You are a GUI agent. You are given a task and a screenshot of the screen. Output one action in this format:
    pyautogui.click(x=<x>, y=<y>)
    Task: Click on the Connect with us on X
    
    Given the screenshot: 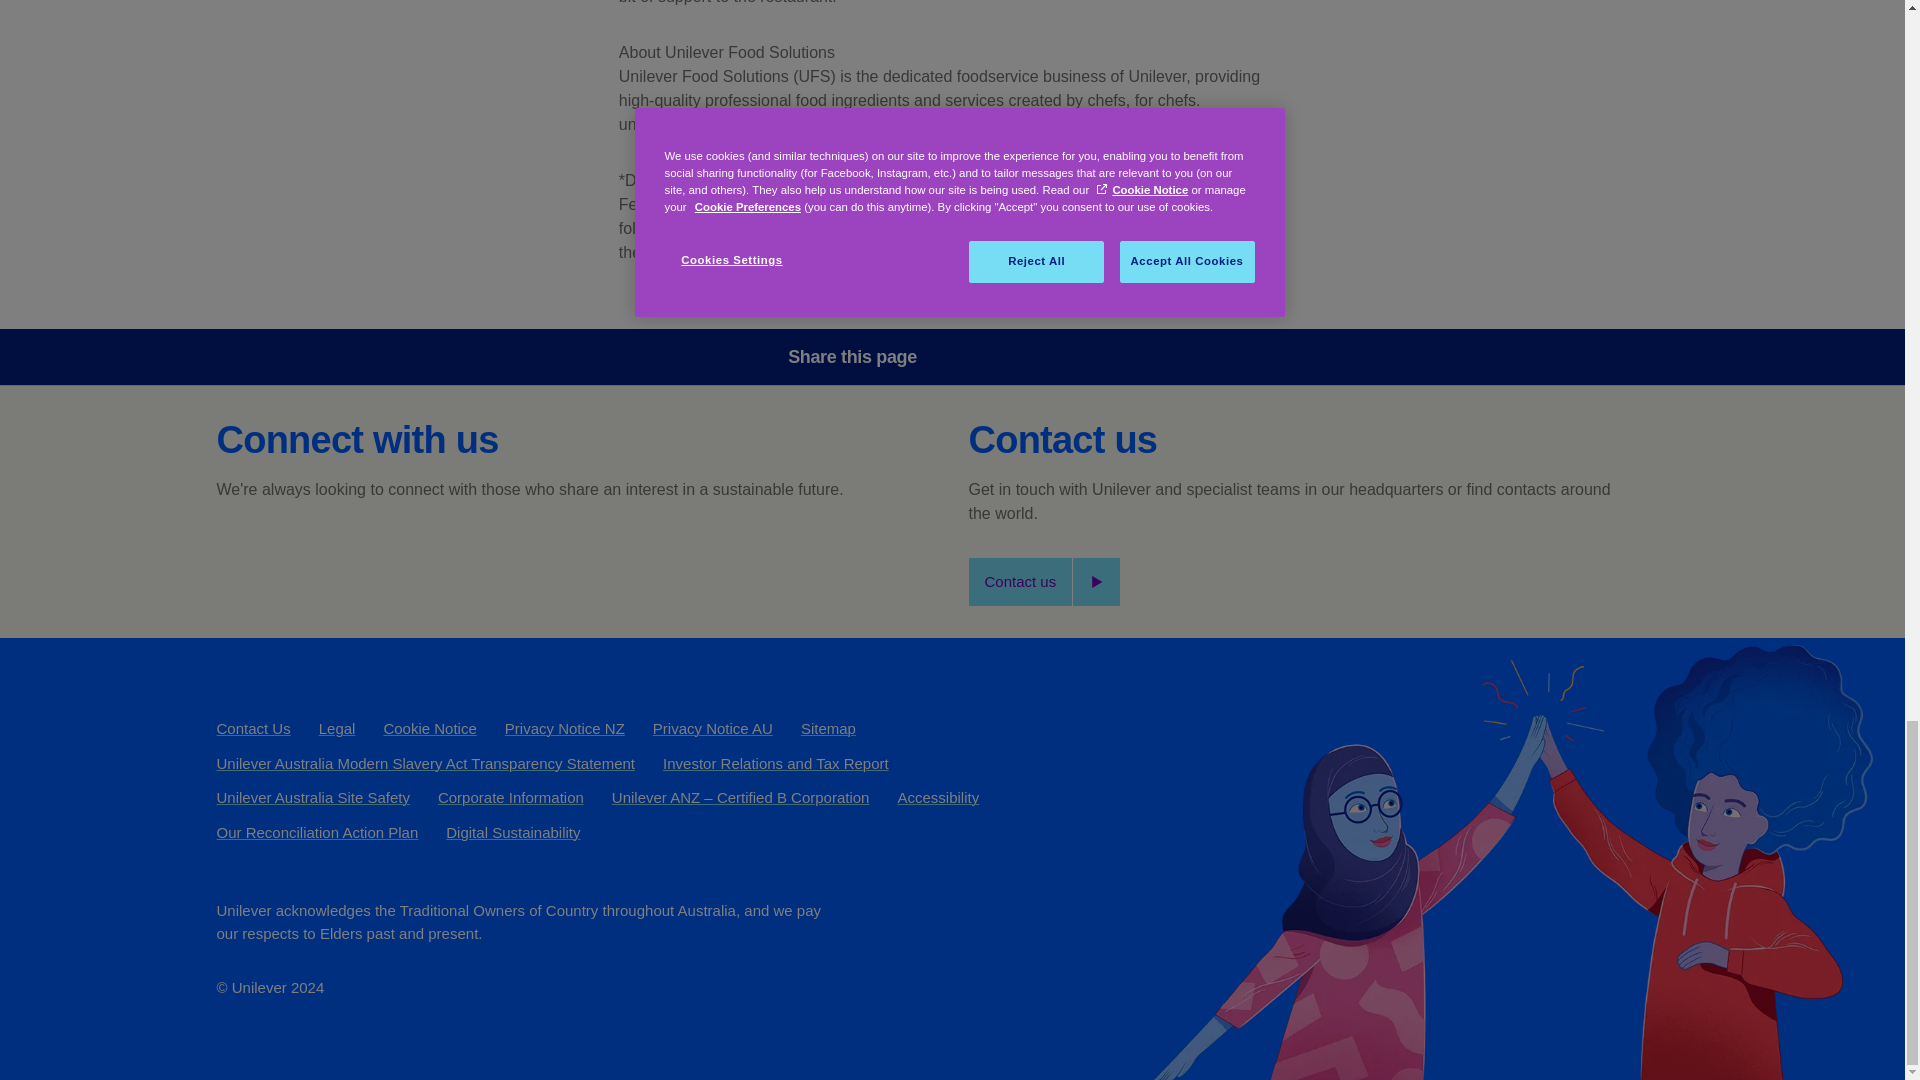 What is the action you would take?
    pyautogui.click(x=293, y=557)
    